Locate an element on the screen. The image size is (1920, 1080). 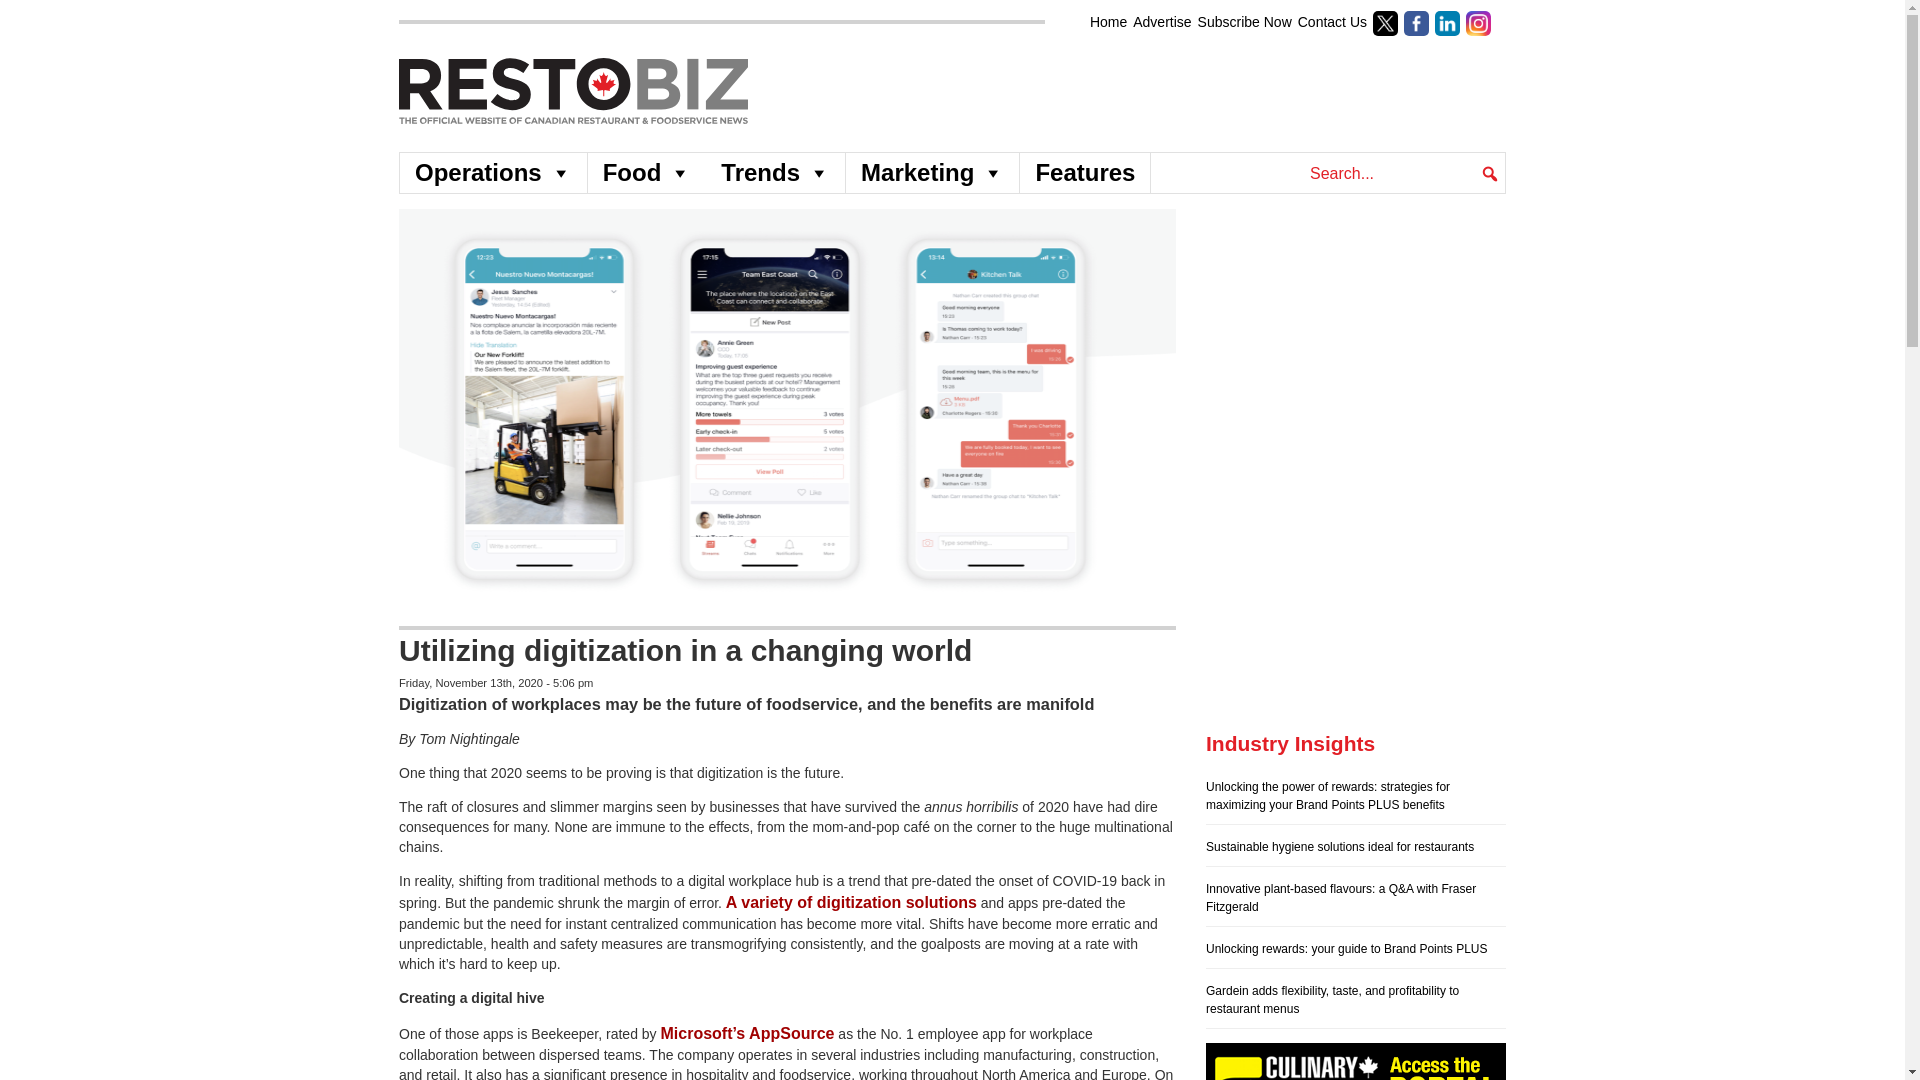
Subscribe Now is located at coordinates (1245, 22).